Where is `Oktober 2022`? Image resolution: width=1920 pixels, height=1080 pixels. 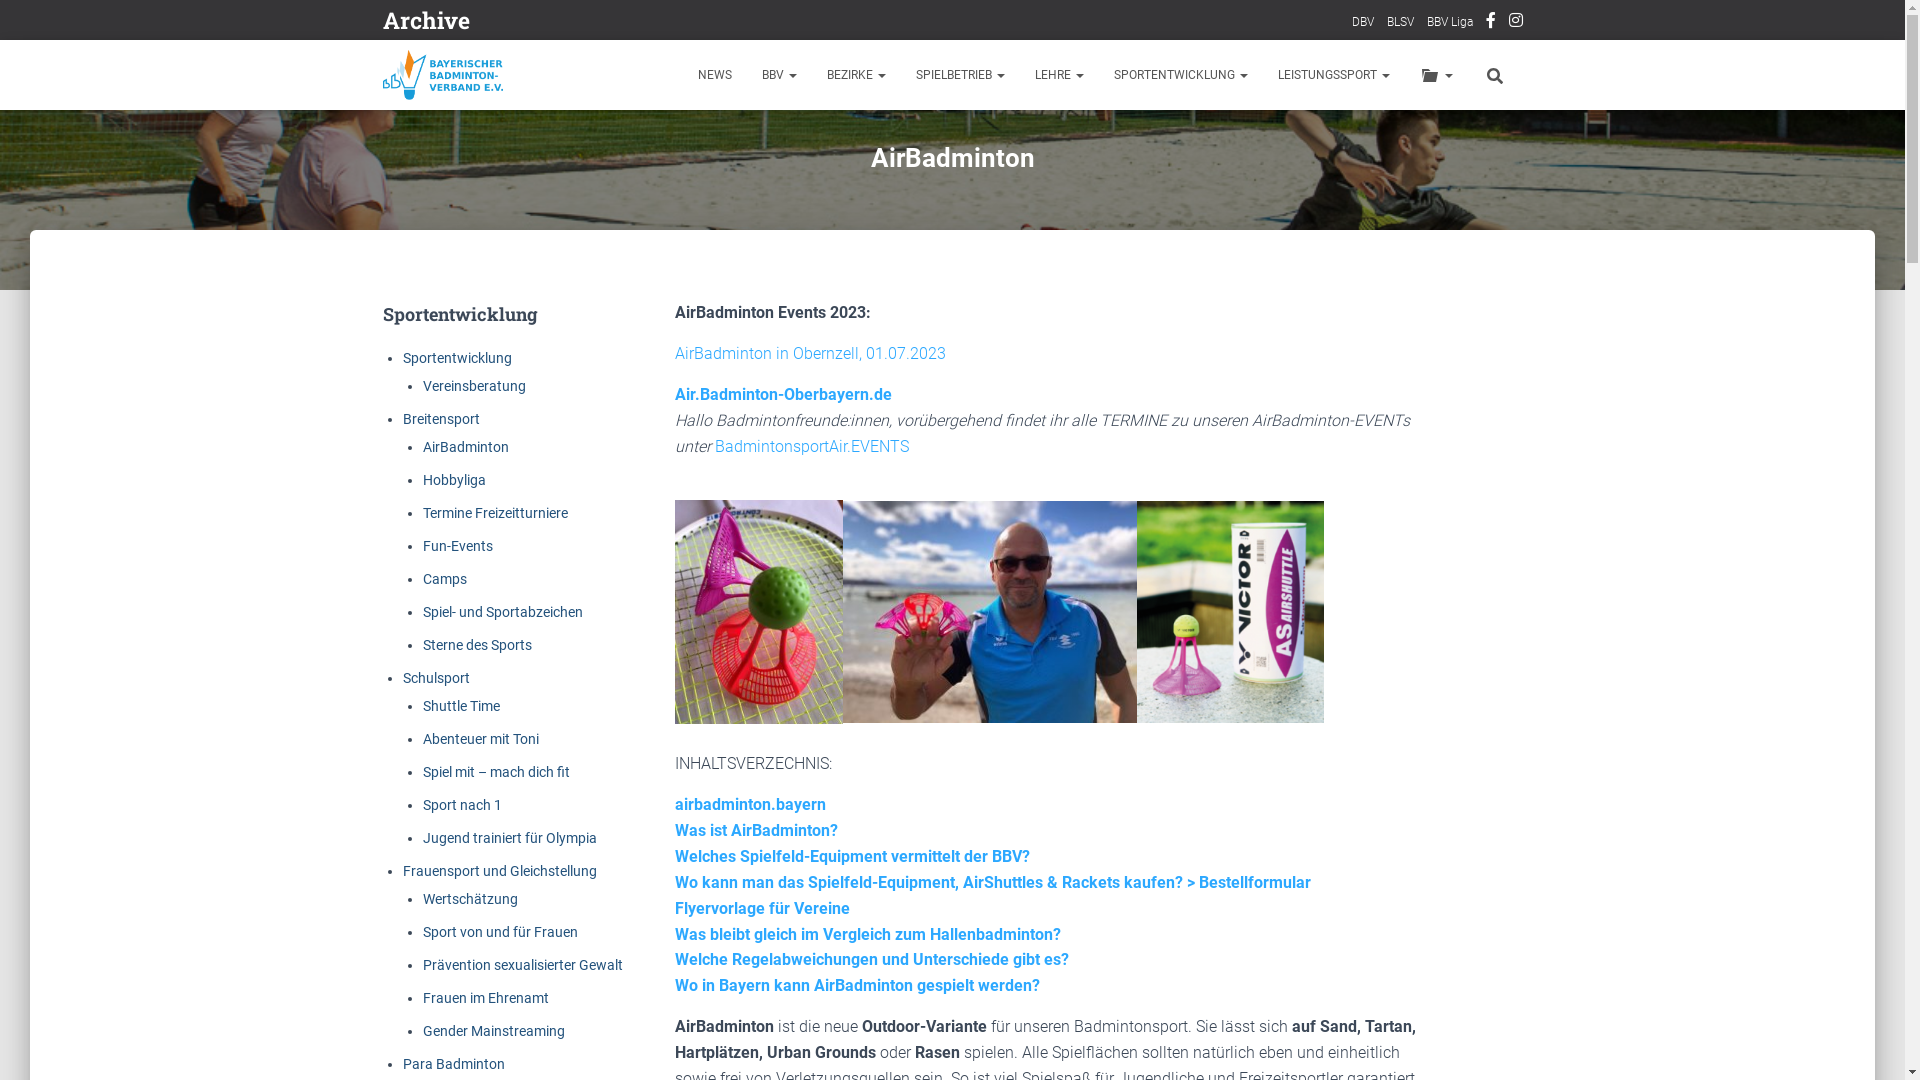
Oktober 2022 is located at coordinates (544, 145).